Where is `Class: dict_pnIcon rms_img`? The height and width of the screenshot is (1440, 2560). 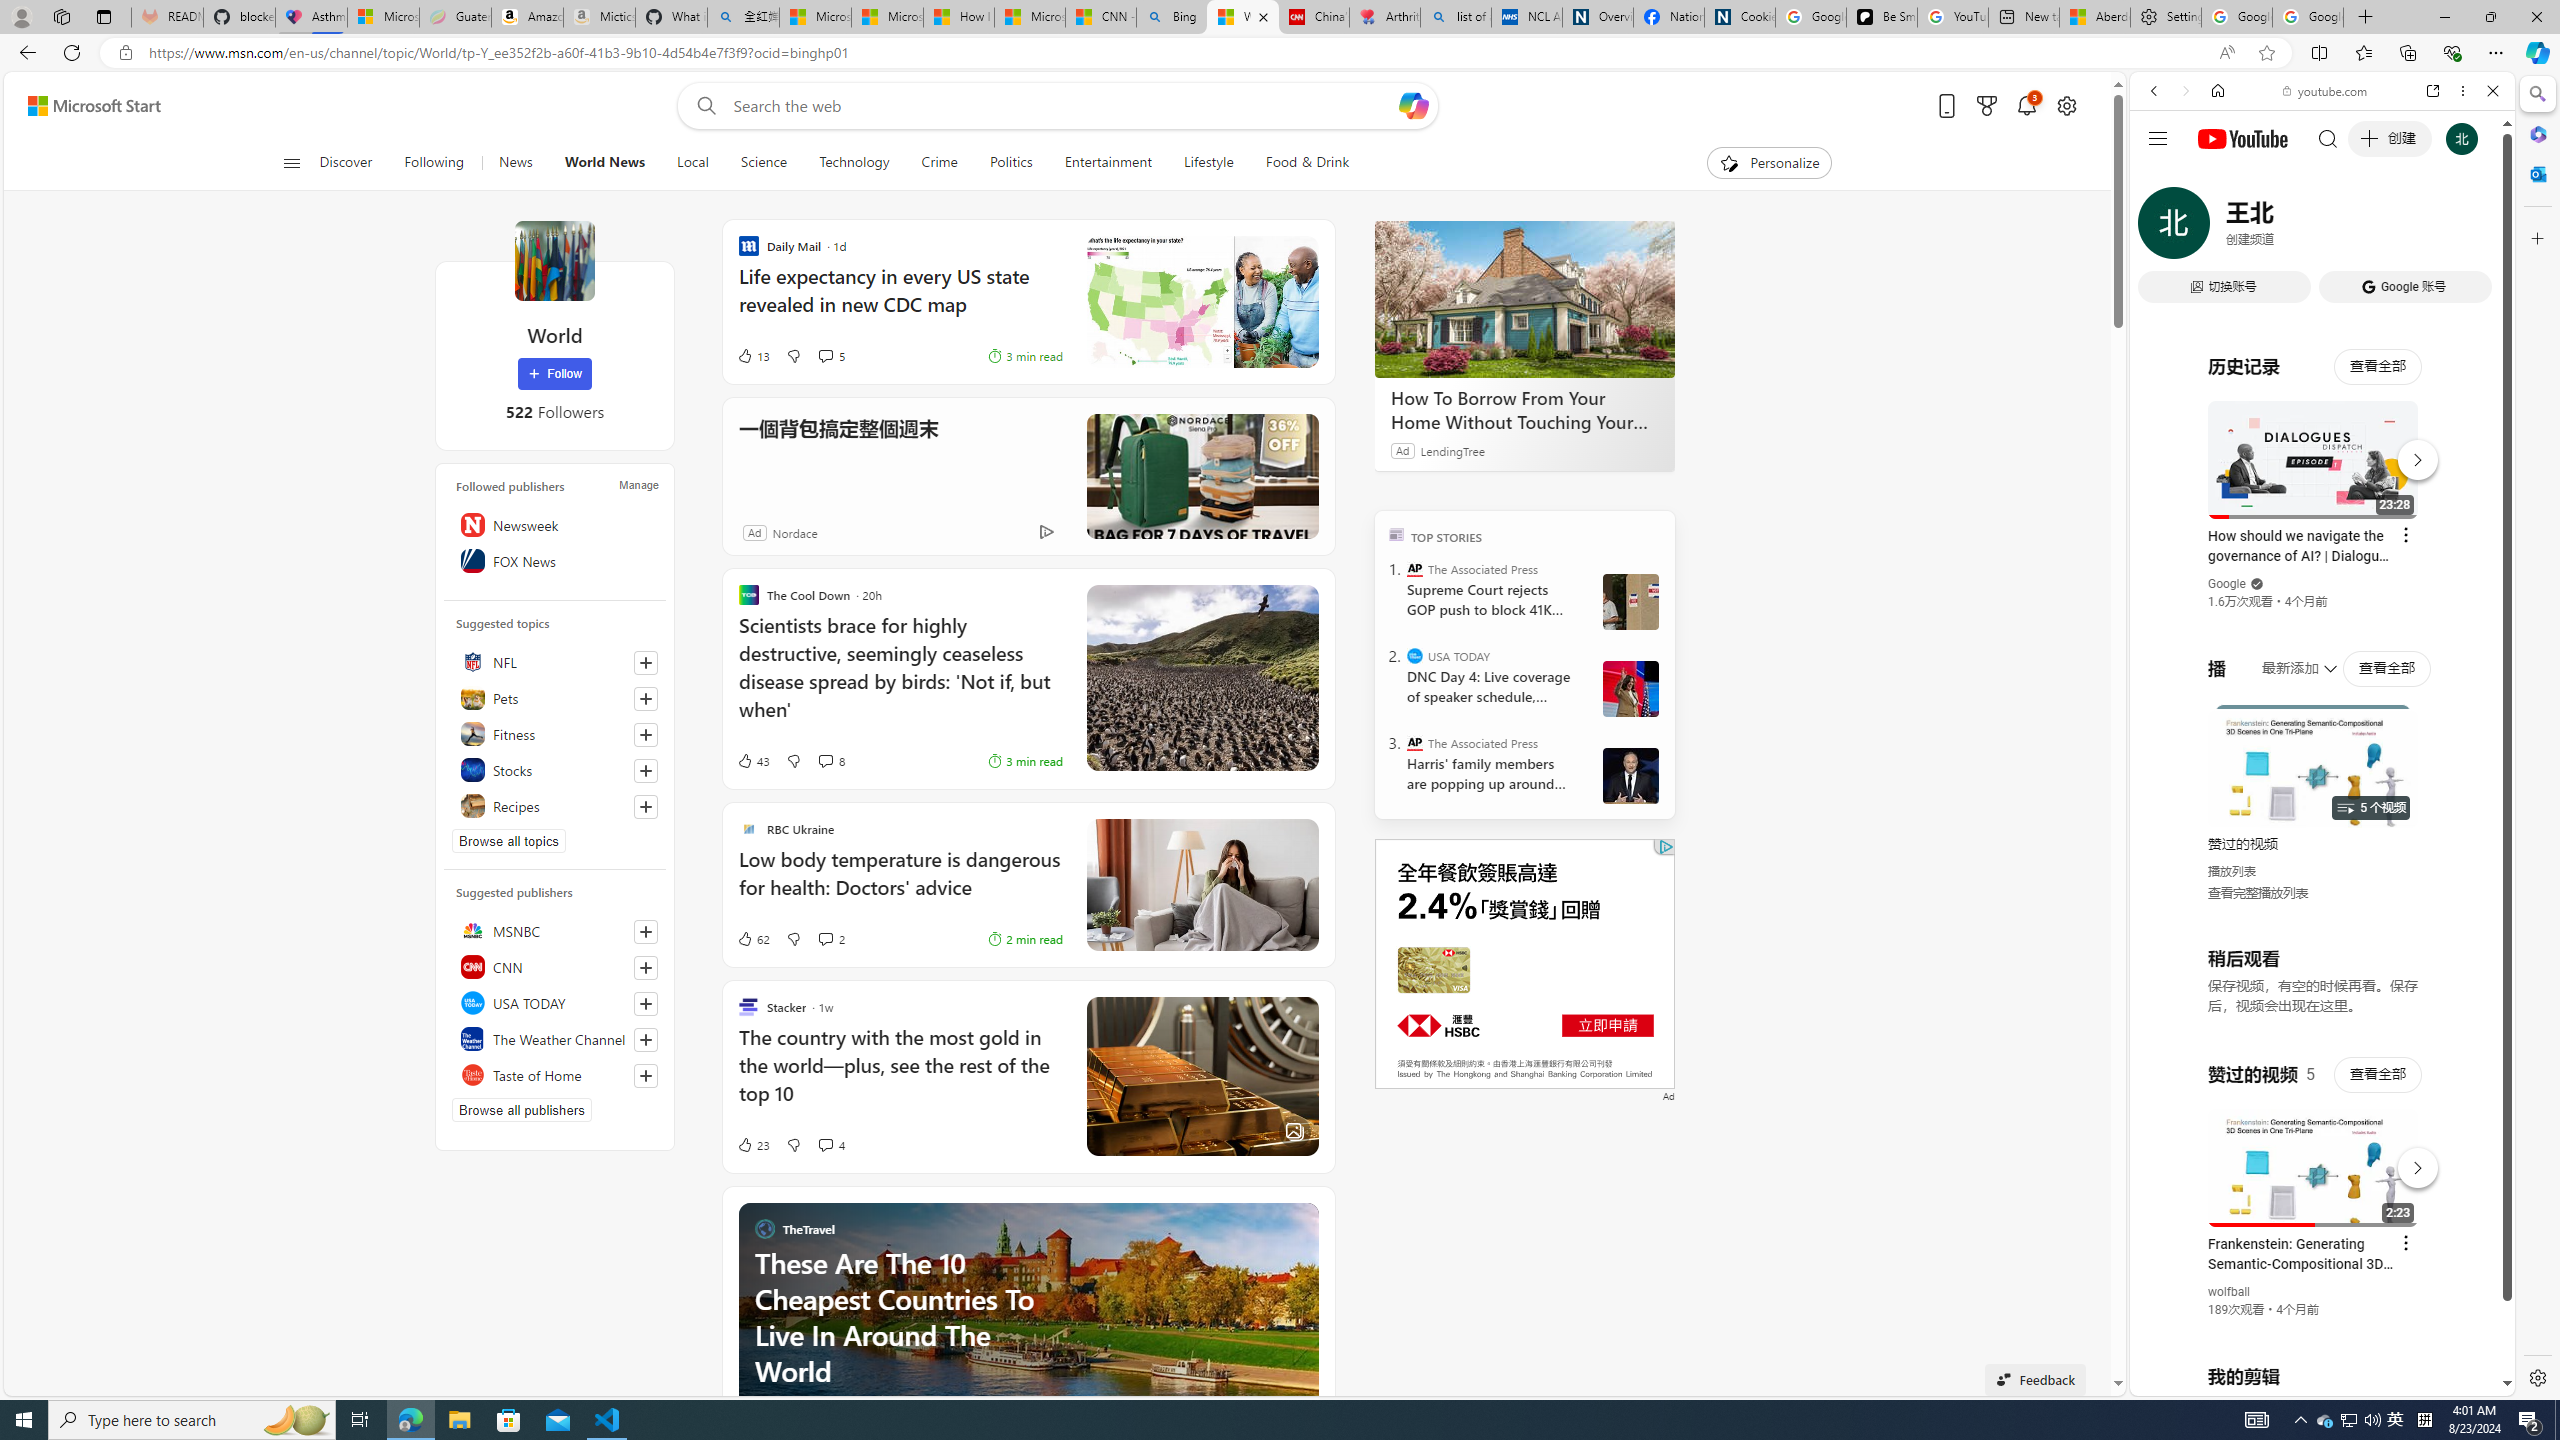
Class: dict_pnIcon rms_img is located at coordinates (2307, 1380).